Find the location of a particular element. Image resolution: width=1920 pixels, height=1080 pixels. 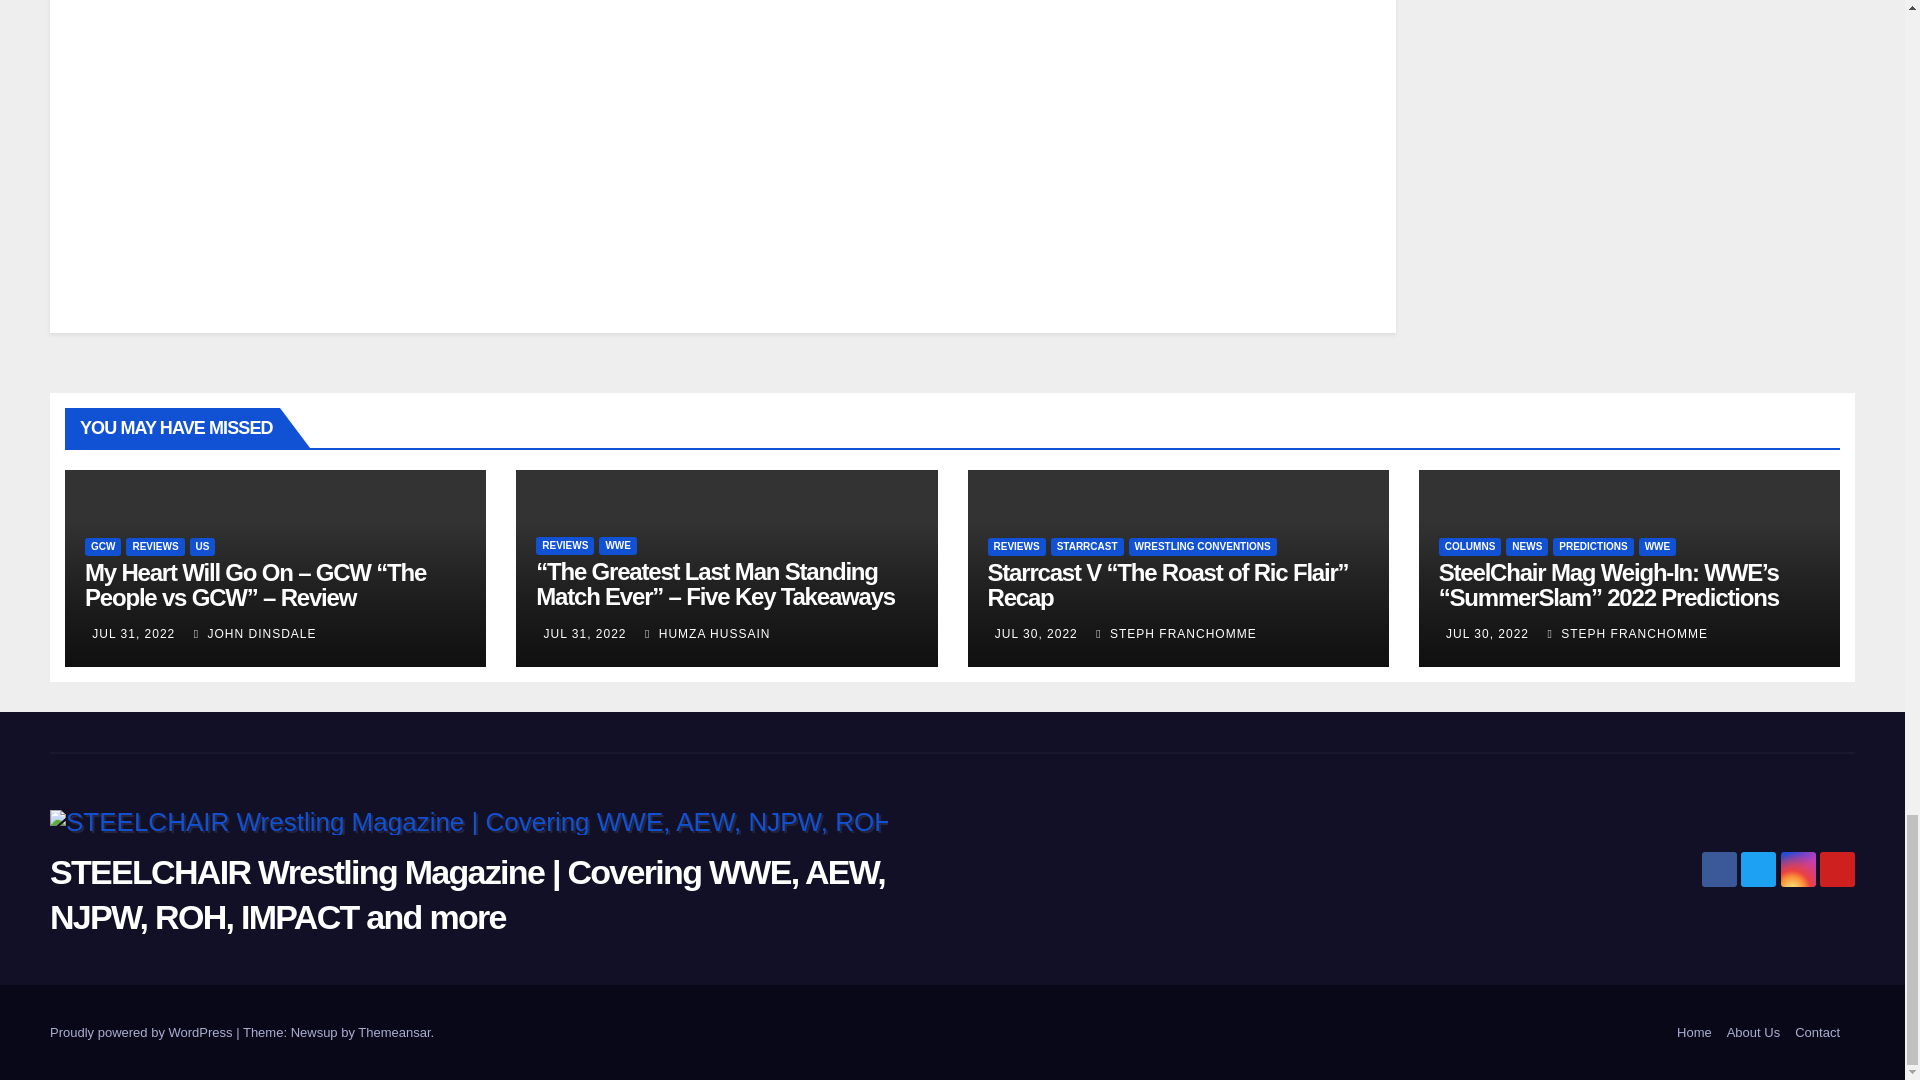

Home is located at coordinates (1694, 1032).